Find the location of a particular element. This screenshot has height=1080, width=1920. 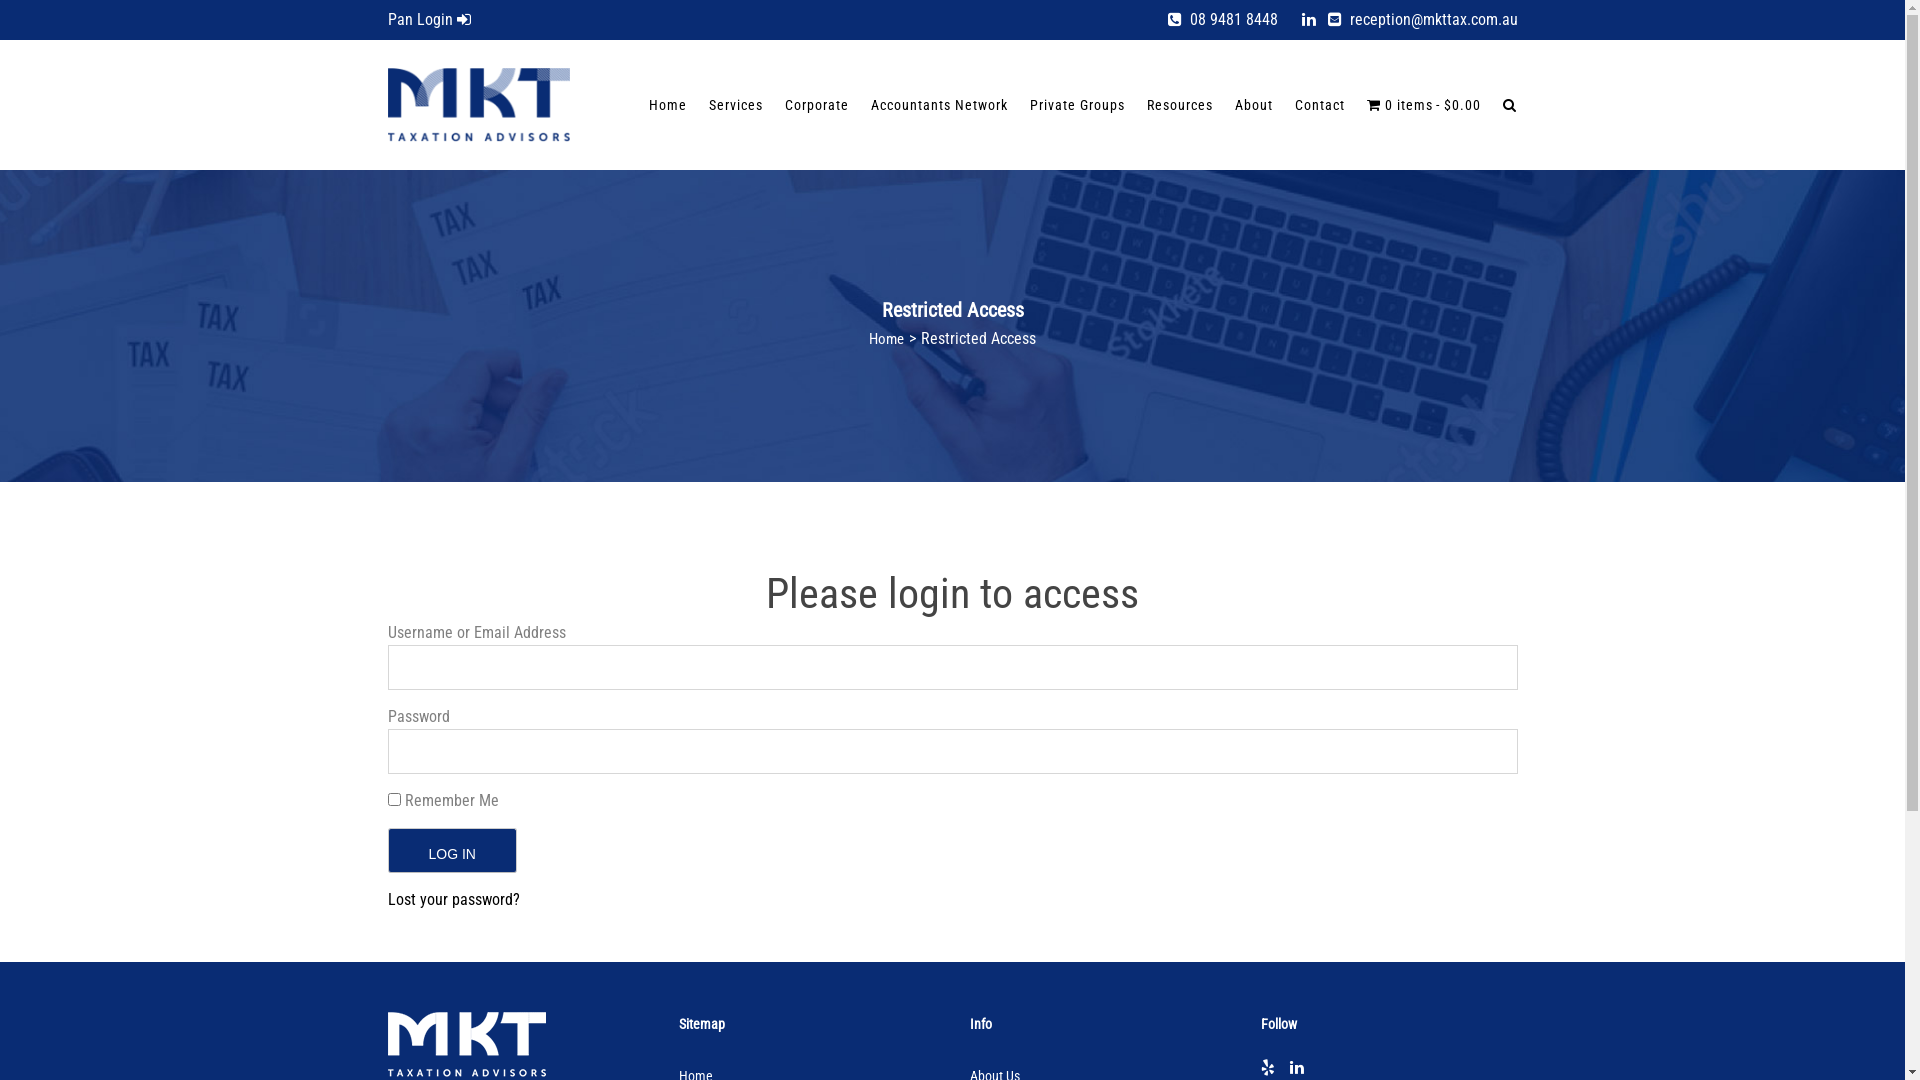

Resources is located at coordinates (1180, 105).